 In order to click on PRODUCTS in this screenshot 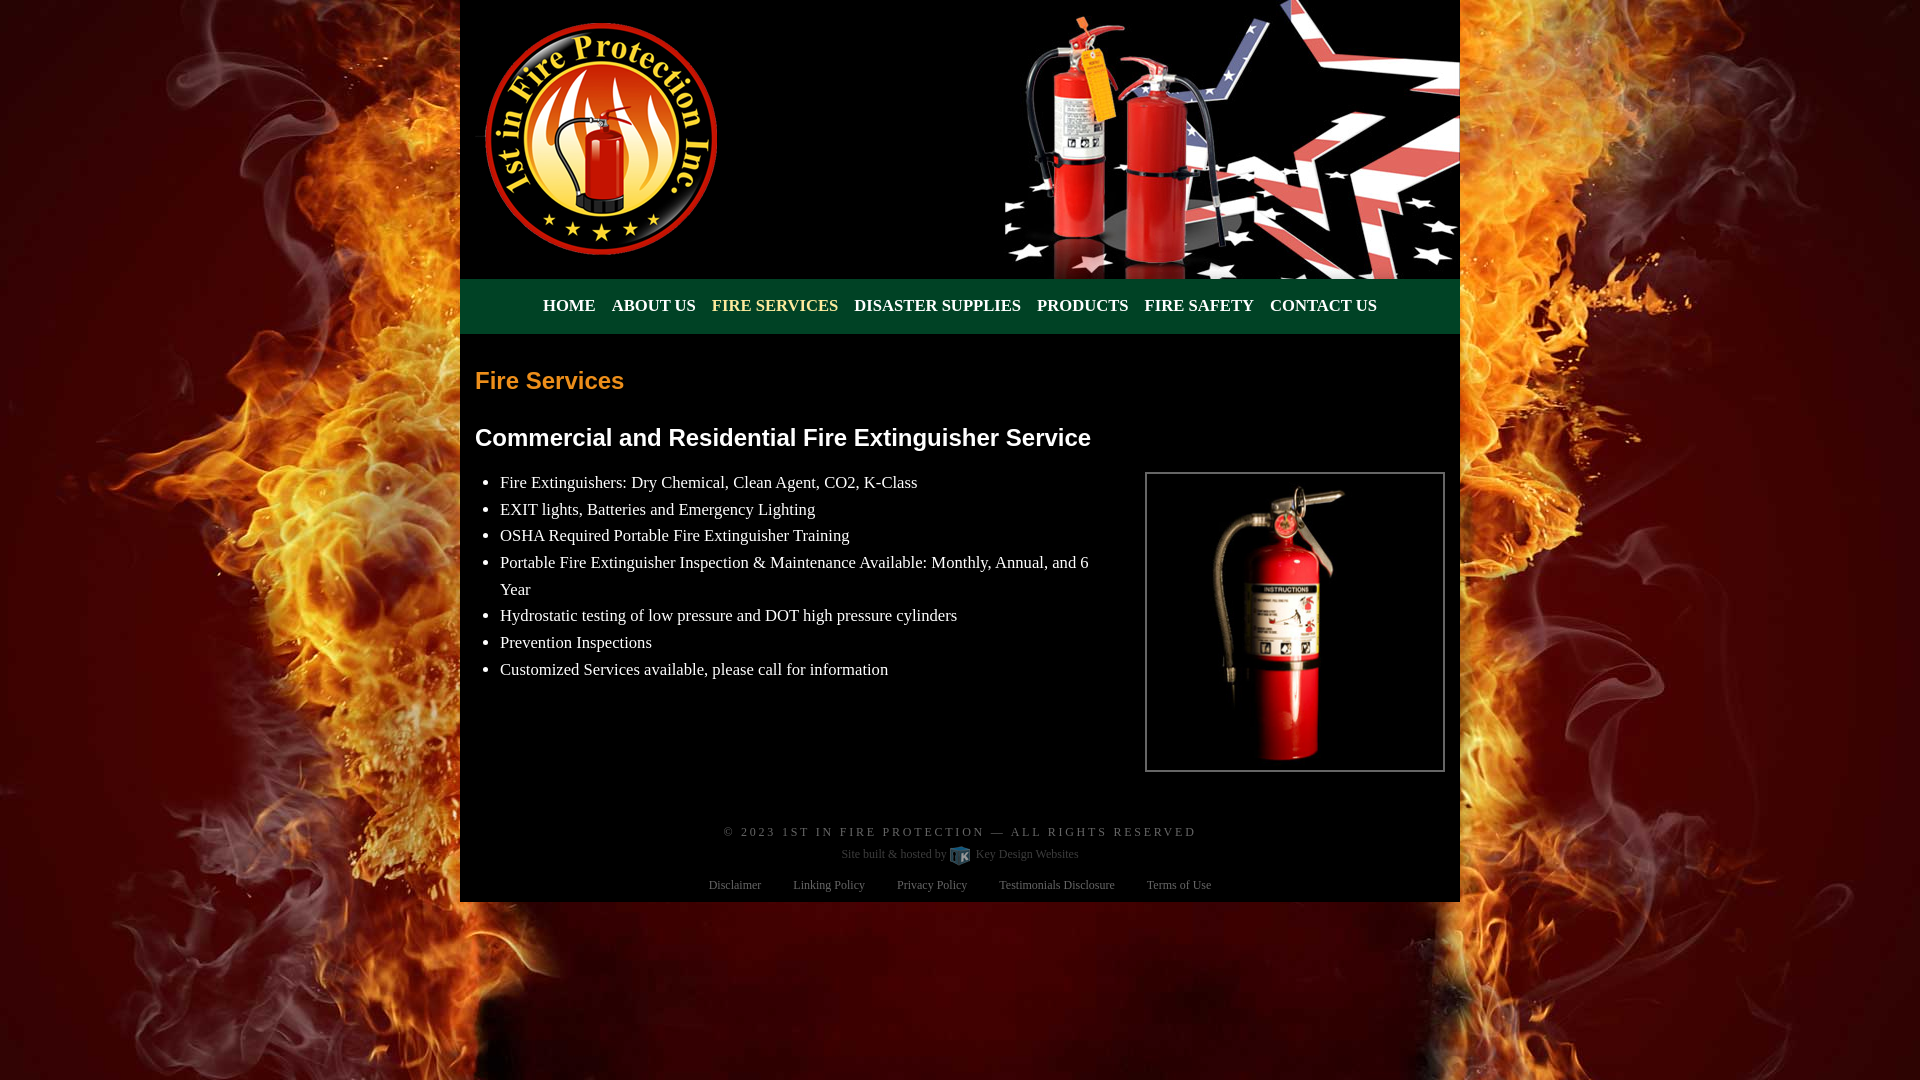, I will do `click(1082, 306)`.